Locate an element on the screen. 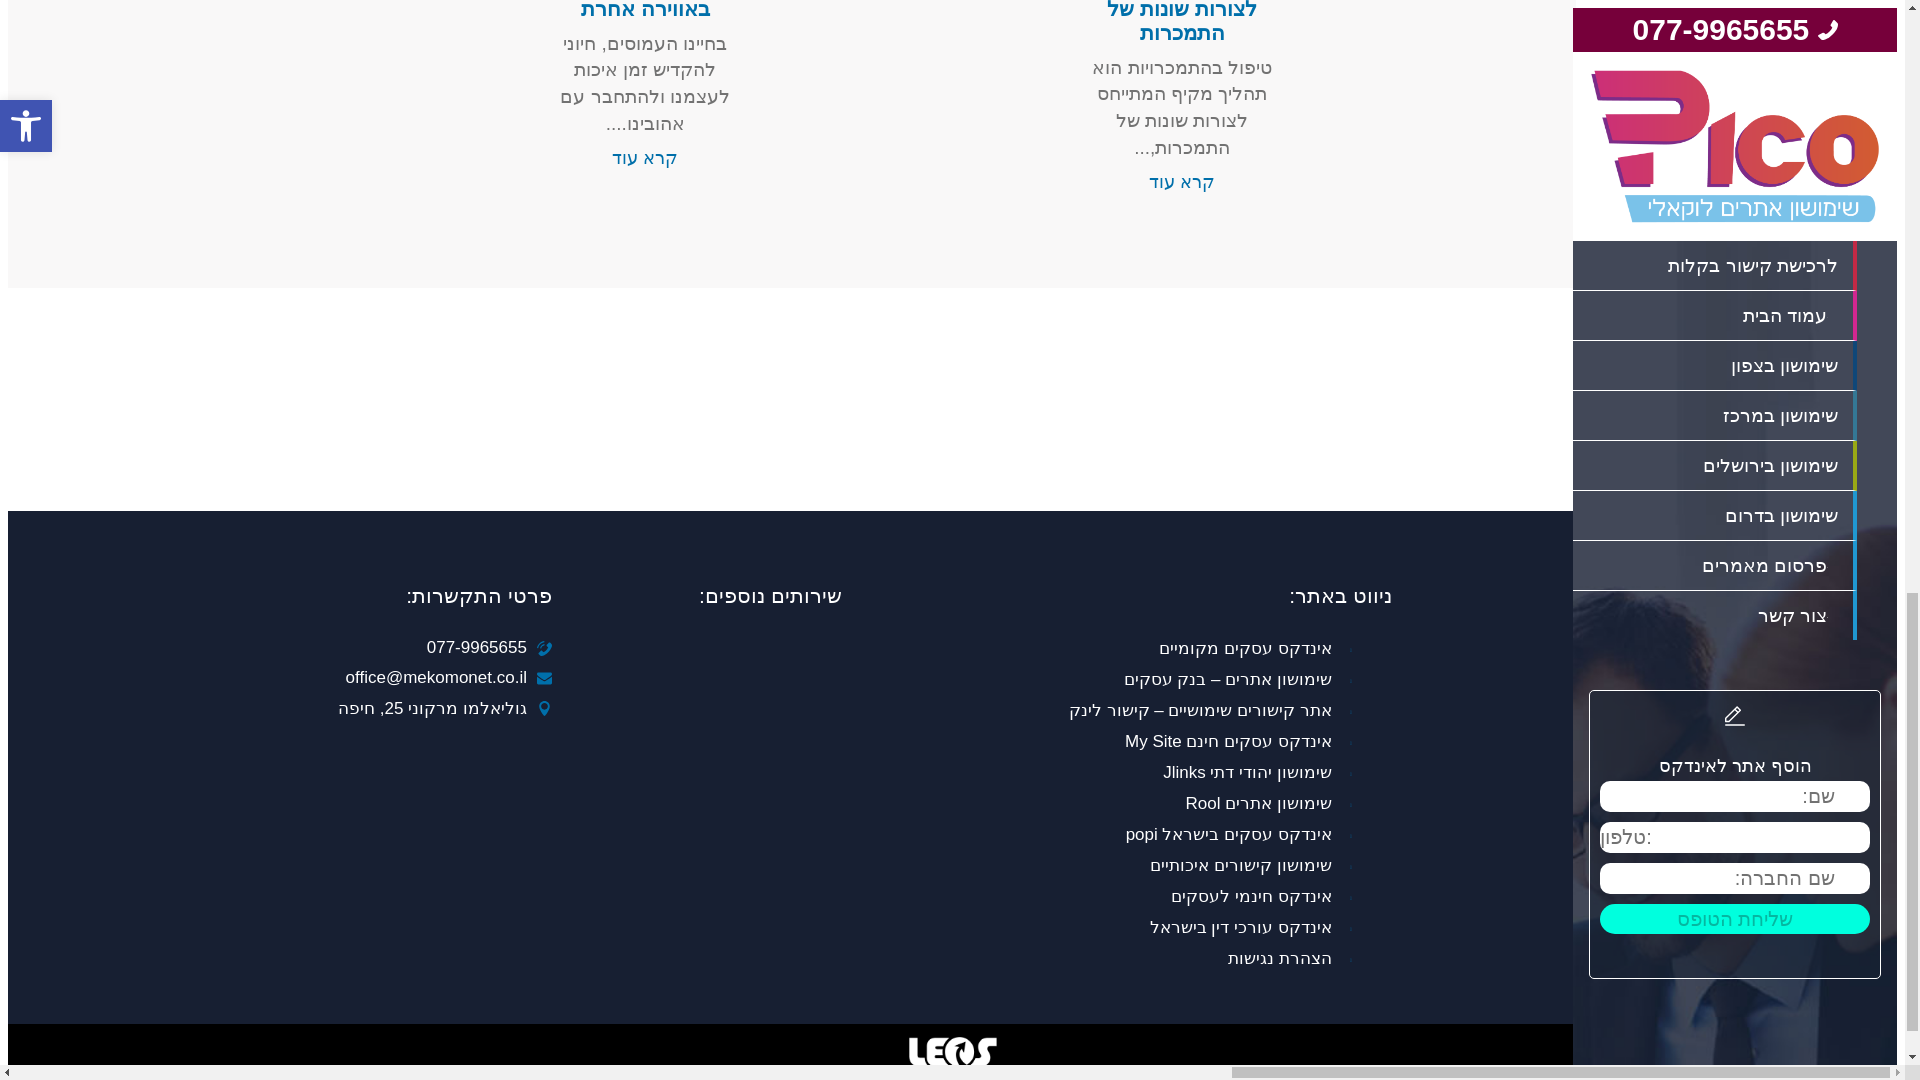 This screenshot has width=1920, height=1080. 077-9965655 is located at coordinates (476, 648).